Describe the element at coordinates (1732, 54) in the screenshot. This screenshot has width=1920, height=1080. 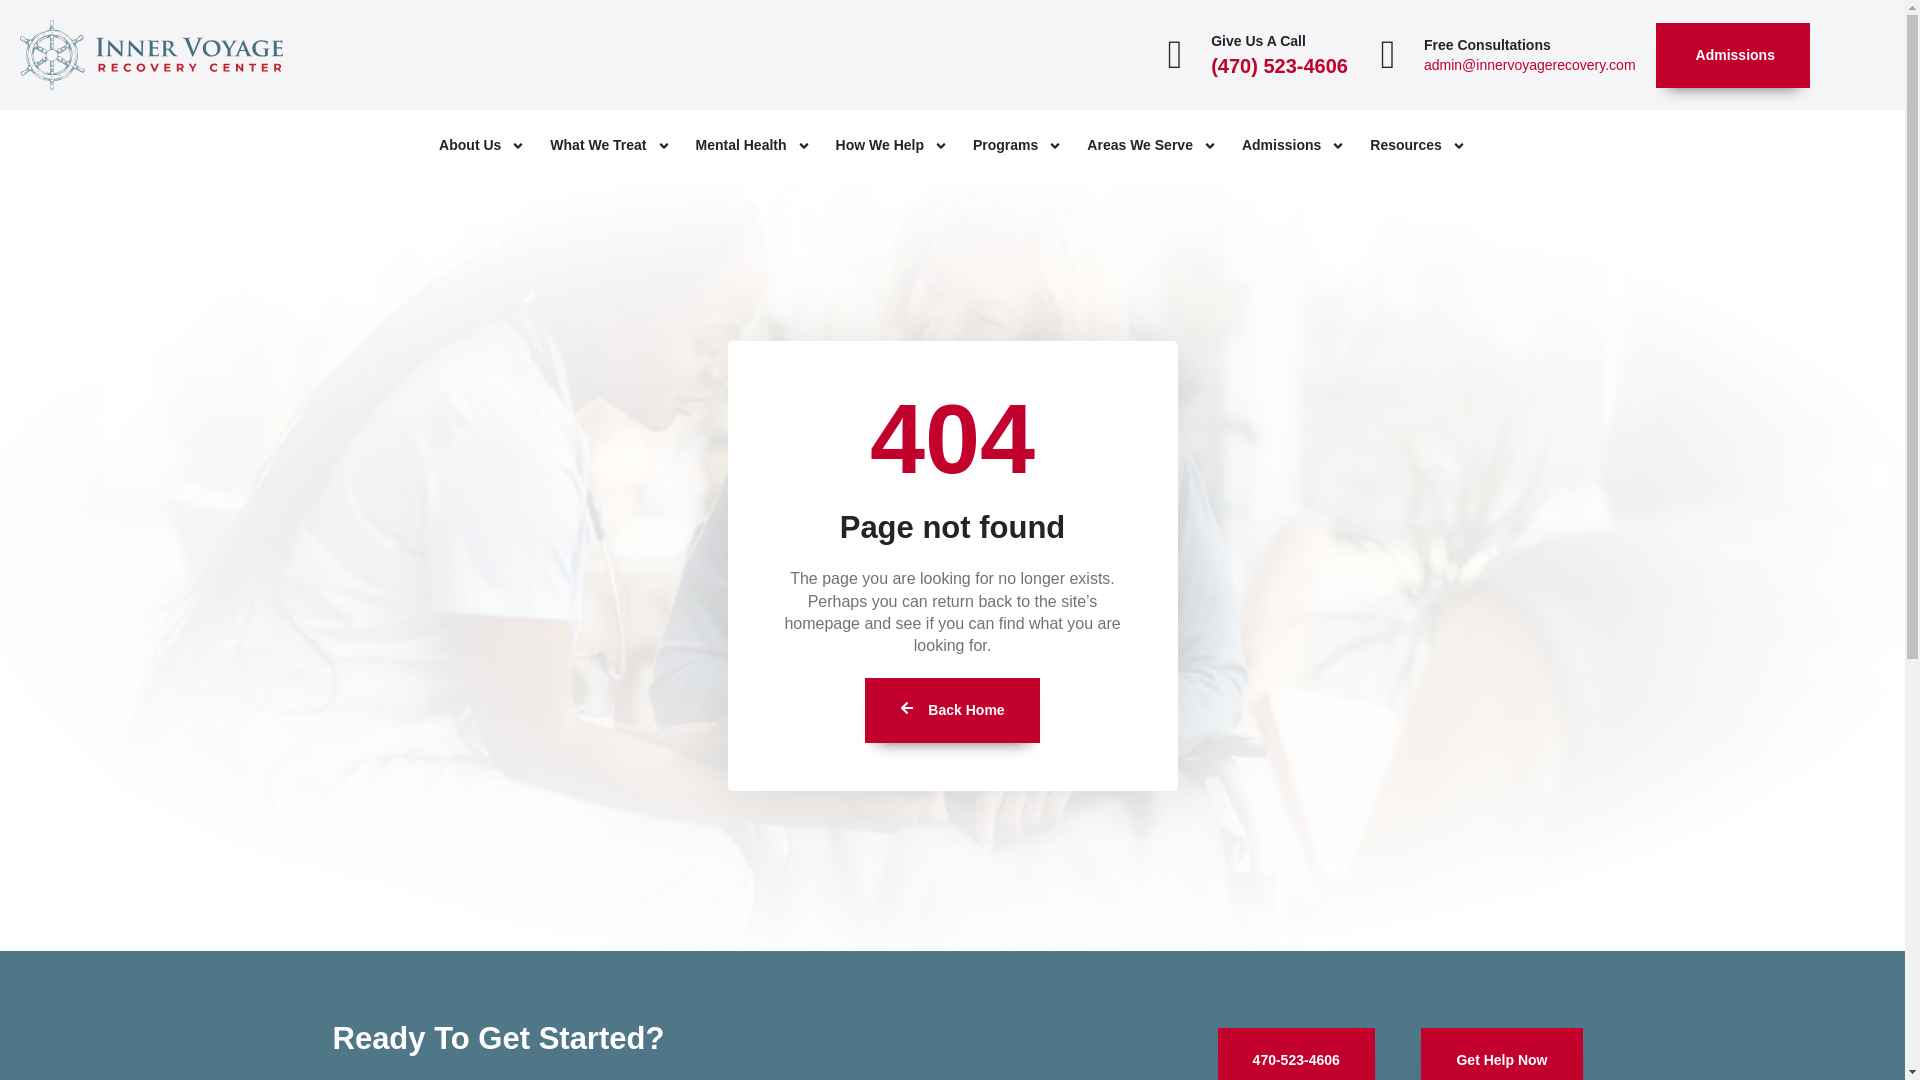
I see `Admissions` at that location.